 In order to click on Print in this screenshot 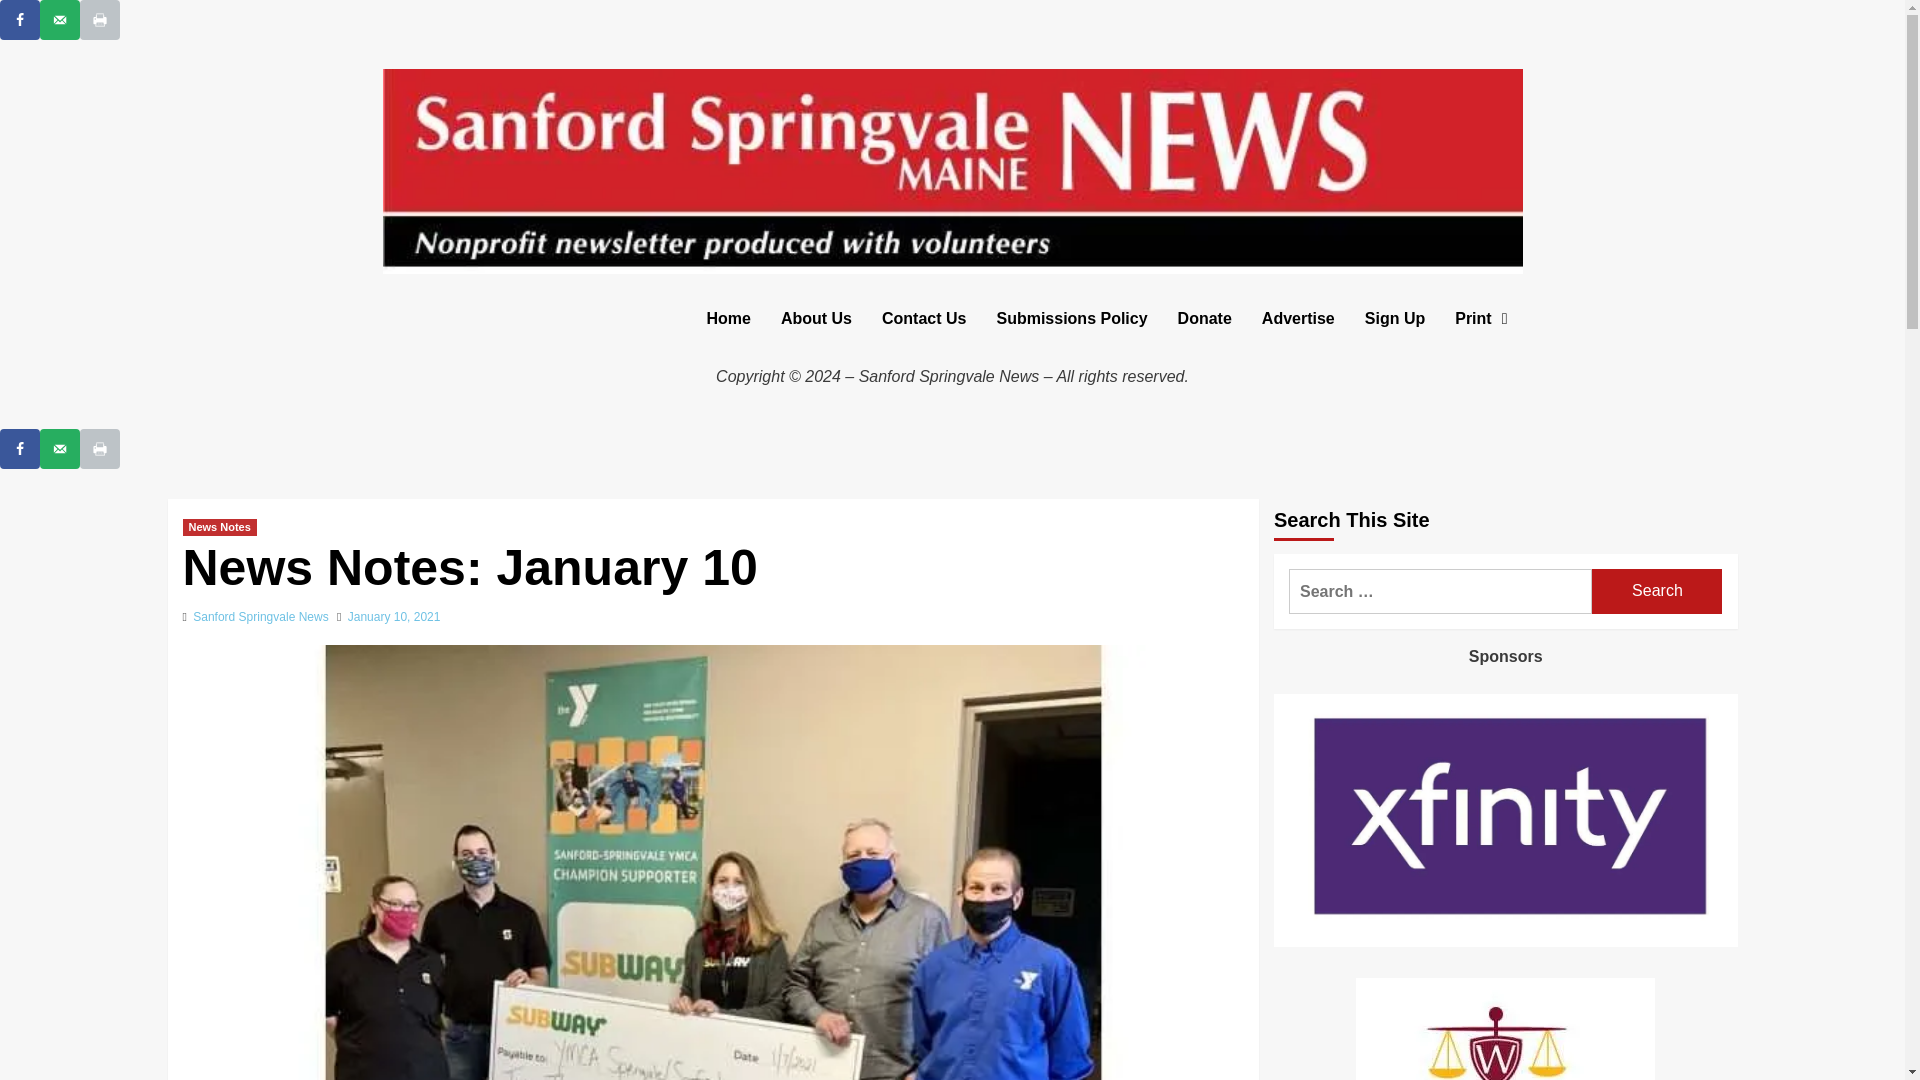, I will do `click(1481, 318)`.